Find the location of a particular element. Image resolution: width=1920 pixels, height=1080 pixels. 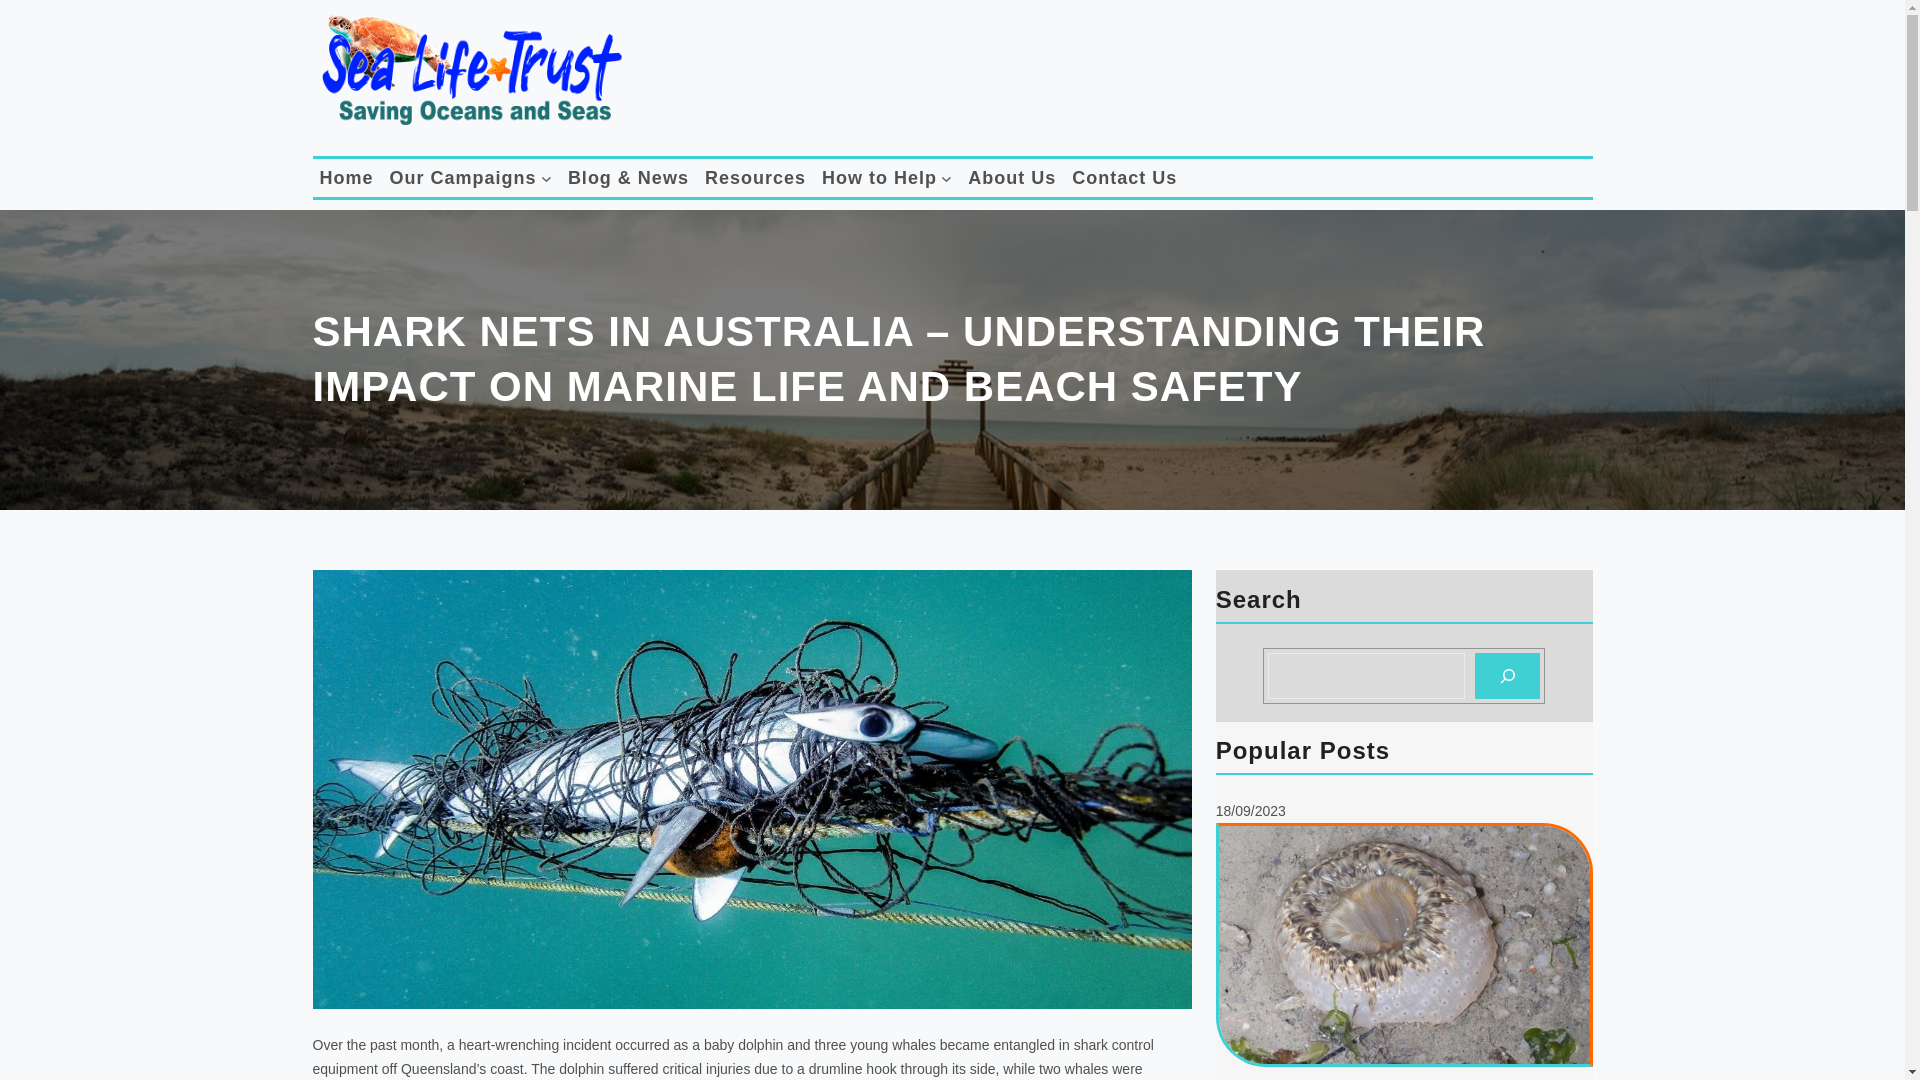

Contact Us is located at coordinates (1124, 178).